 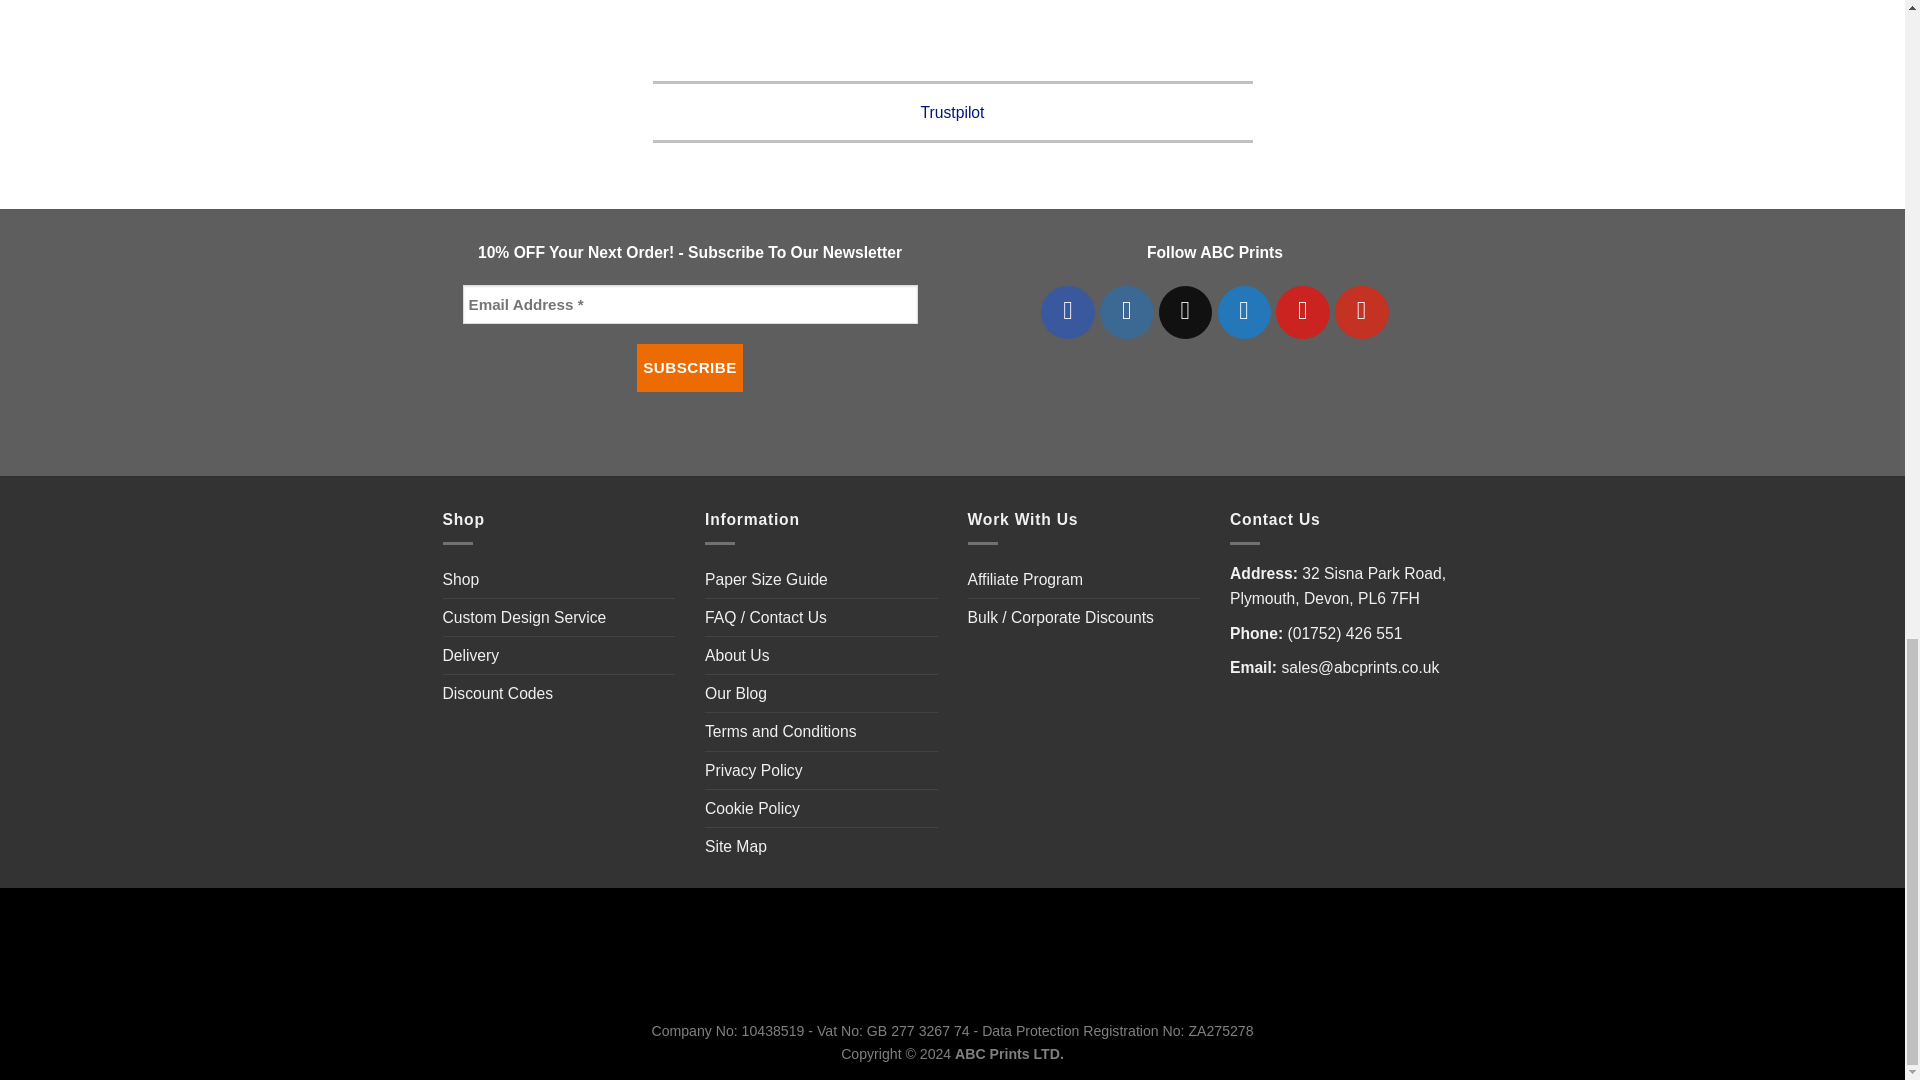 What do you see at coordinates (1186, 313) in the screenshot?
I see `Follow on TikTok` at bounding box center [1186, 313].